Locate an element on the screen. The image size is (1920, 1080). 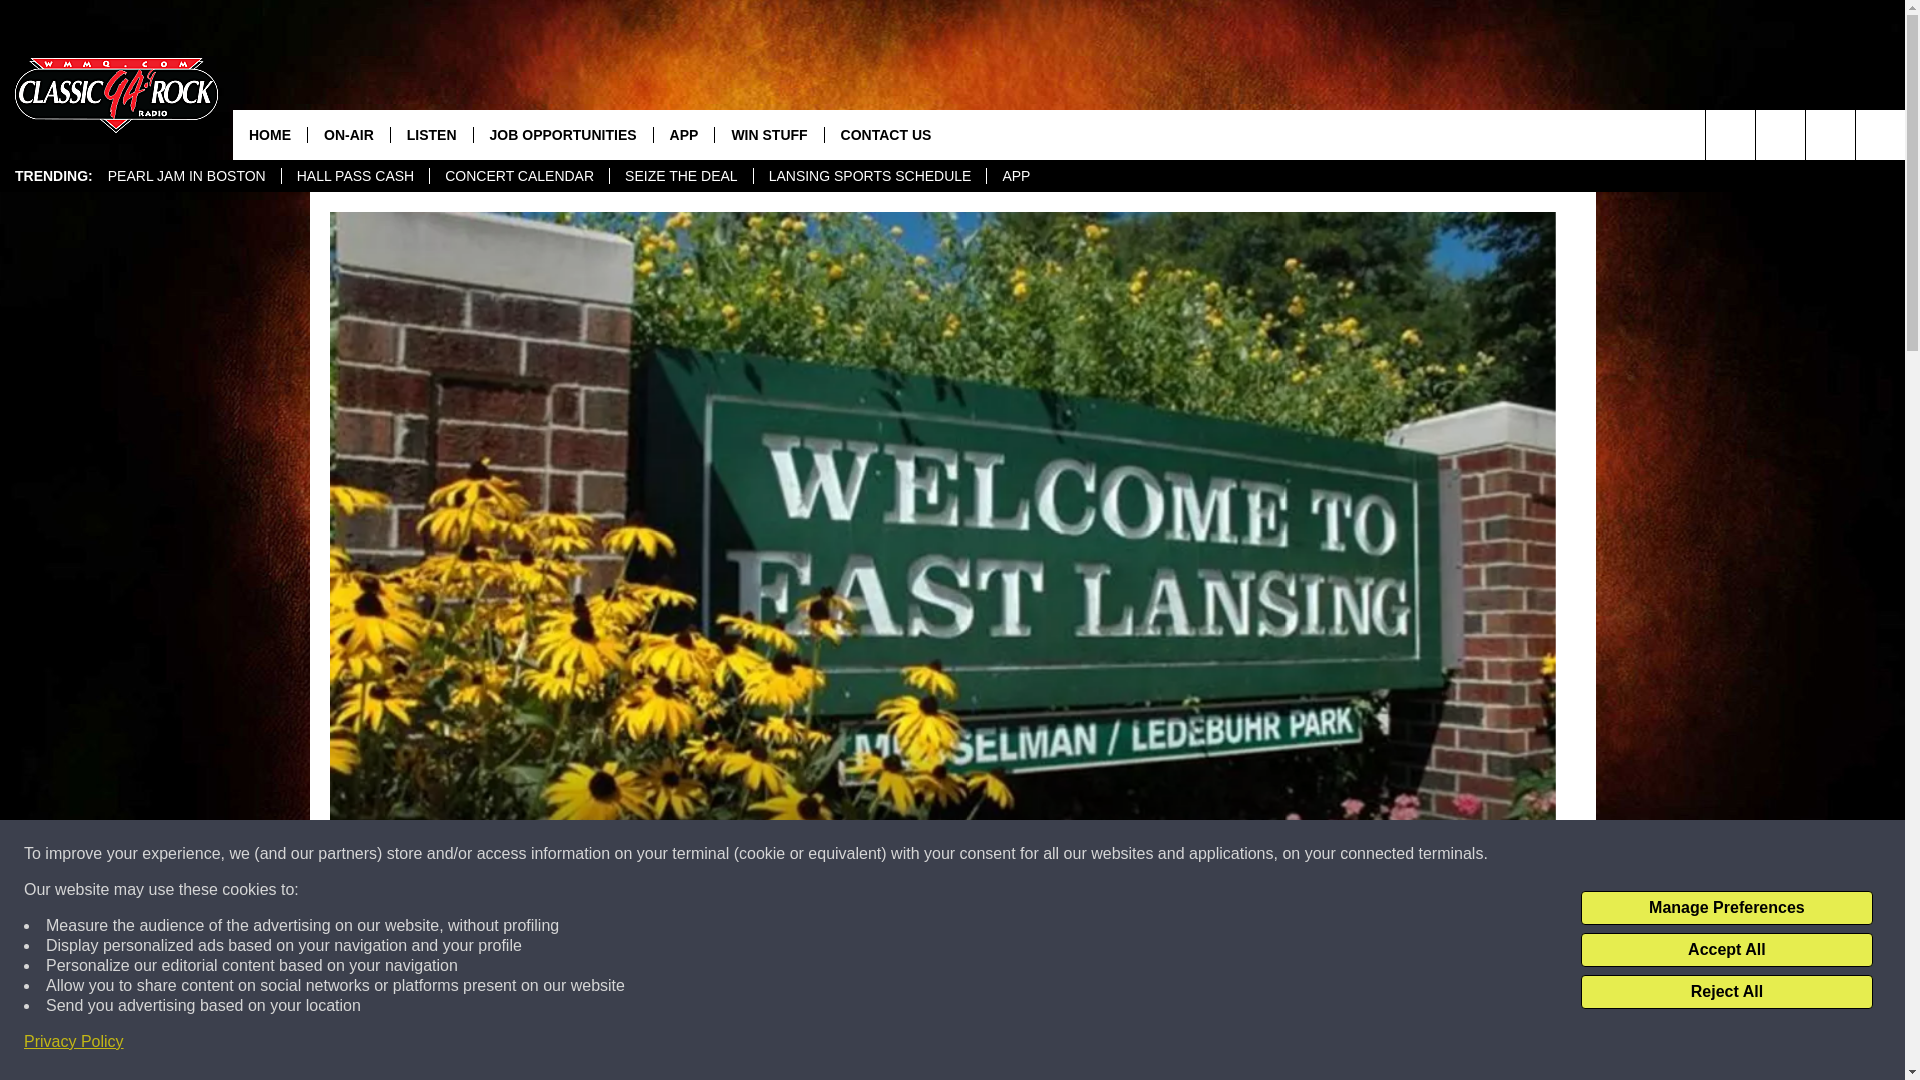
WIN STUFF is located at coordinates (768, 134).